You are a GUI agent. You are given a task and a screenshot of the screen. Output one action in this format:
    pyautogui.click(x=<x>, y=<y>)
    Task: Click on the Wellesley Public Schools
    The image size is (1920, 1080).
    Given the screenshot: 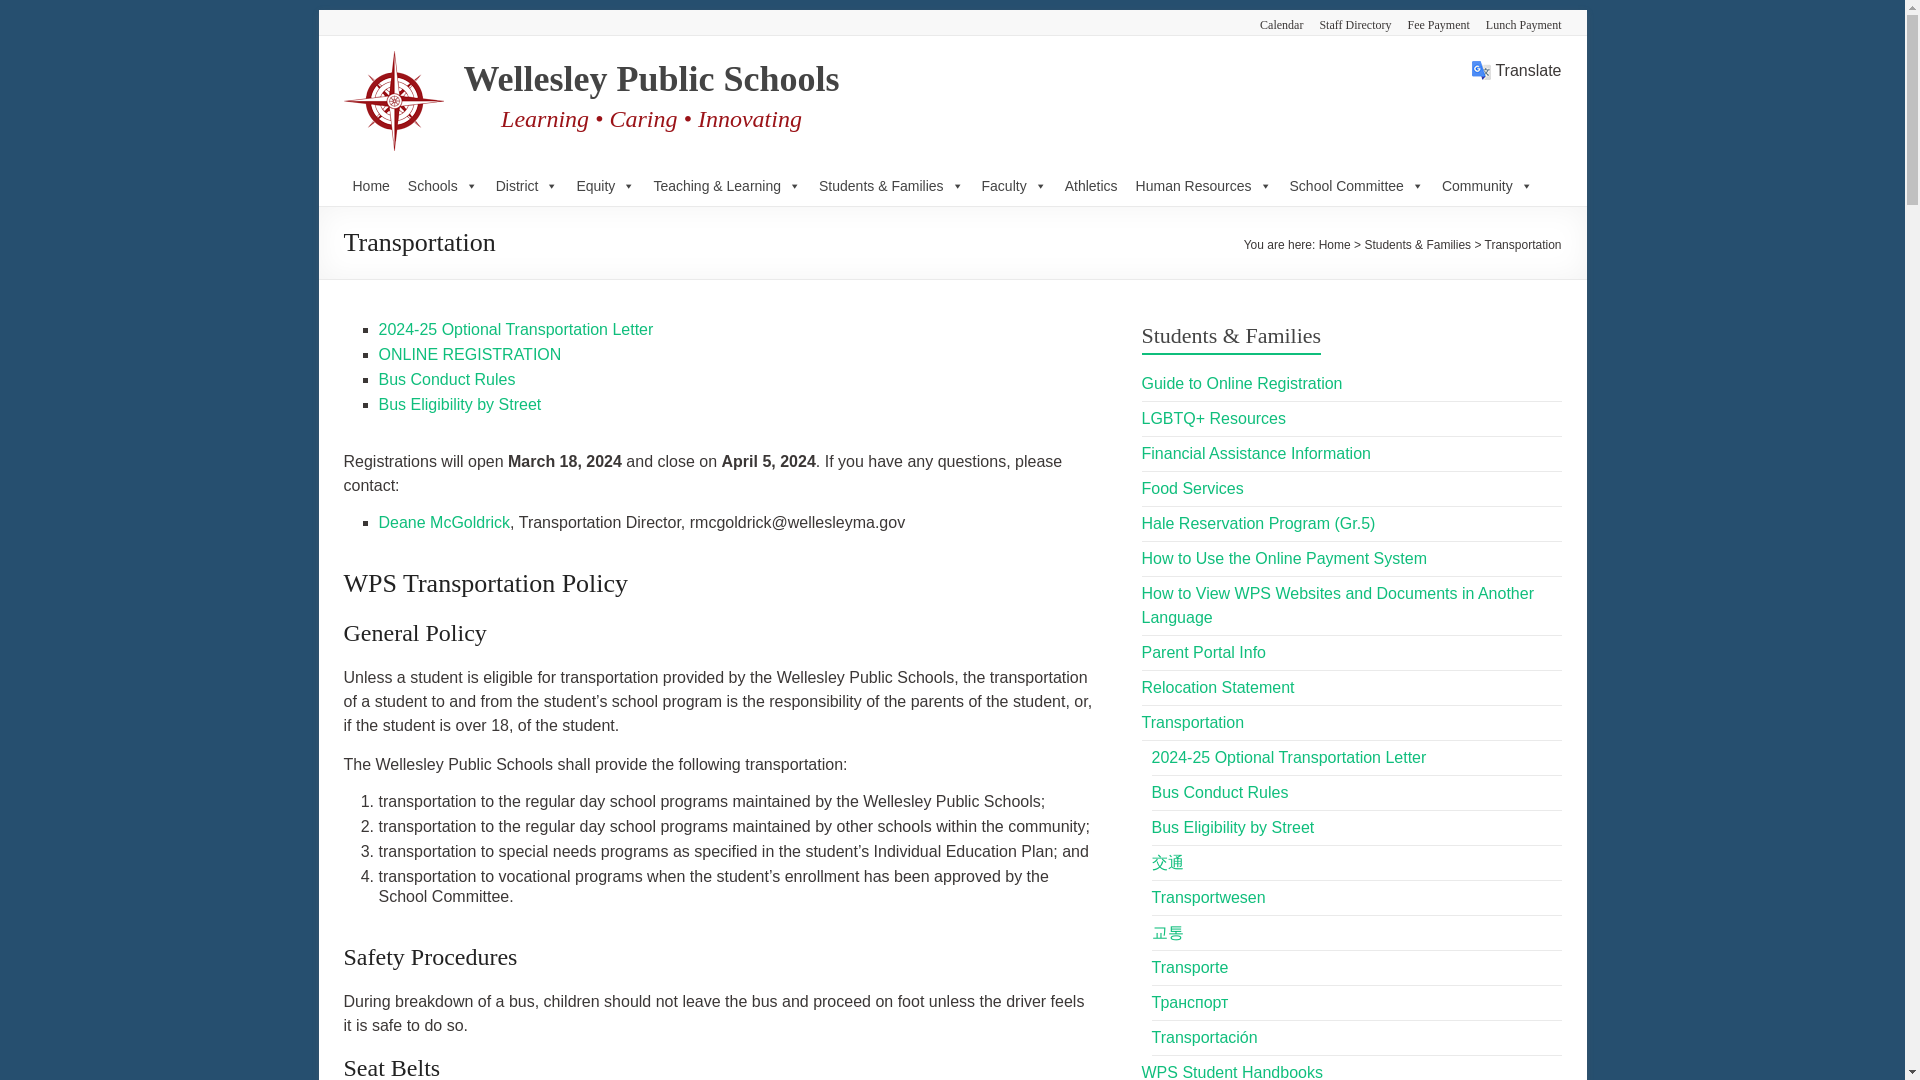 What is the action you would take?
    pyautogui.click(x=652, y=79)
    